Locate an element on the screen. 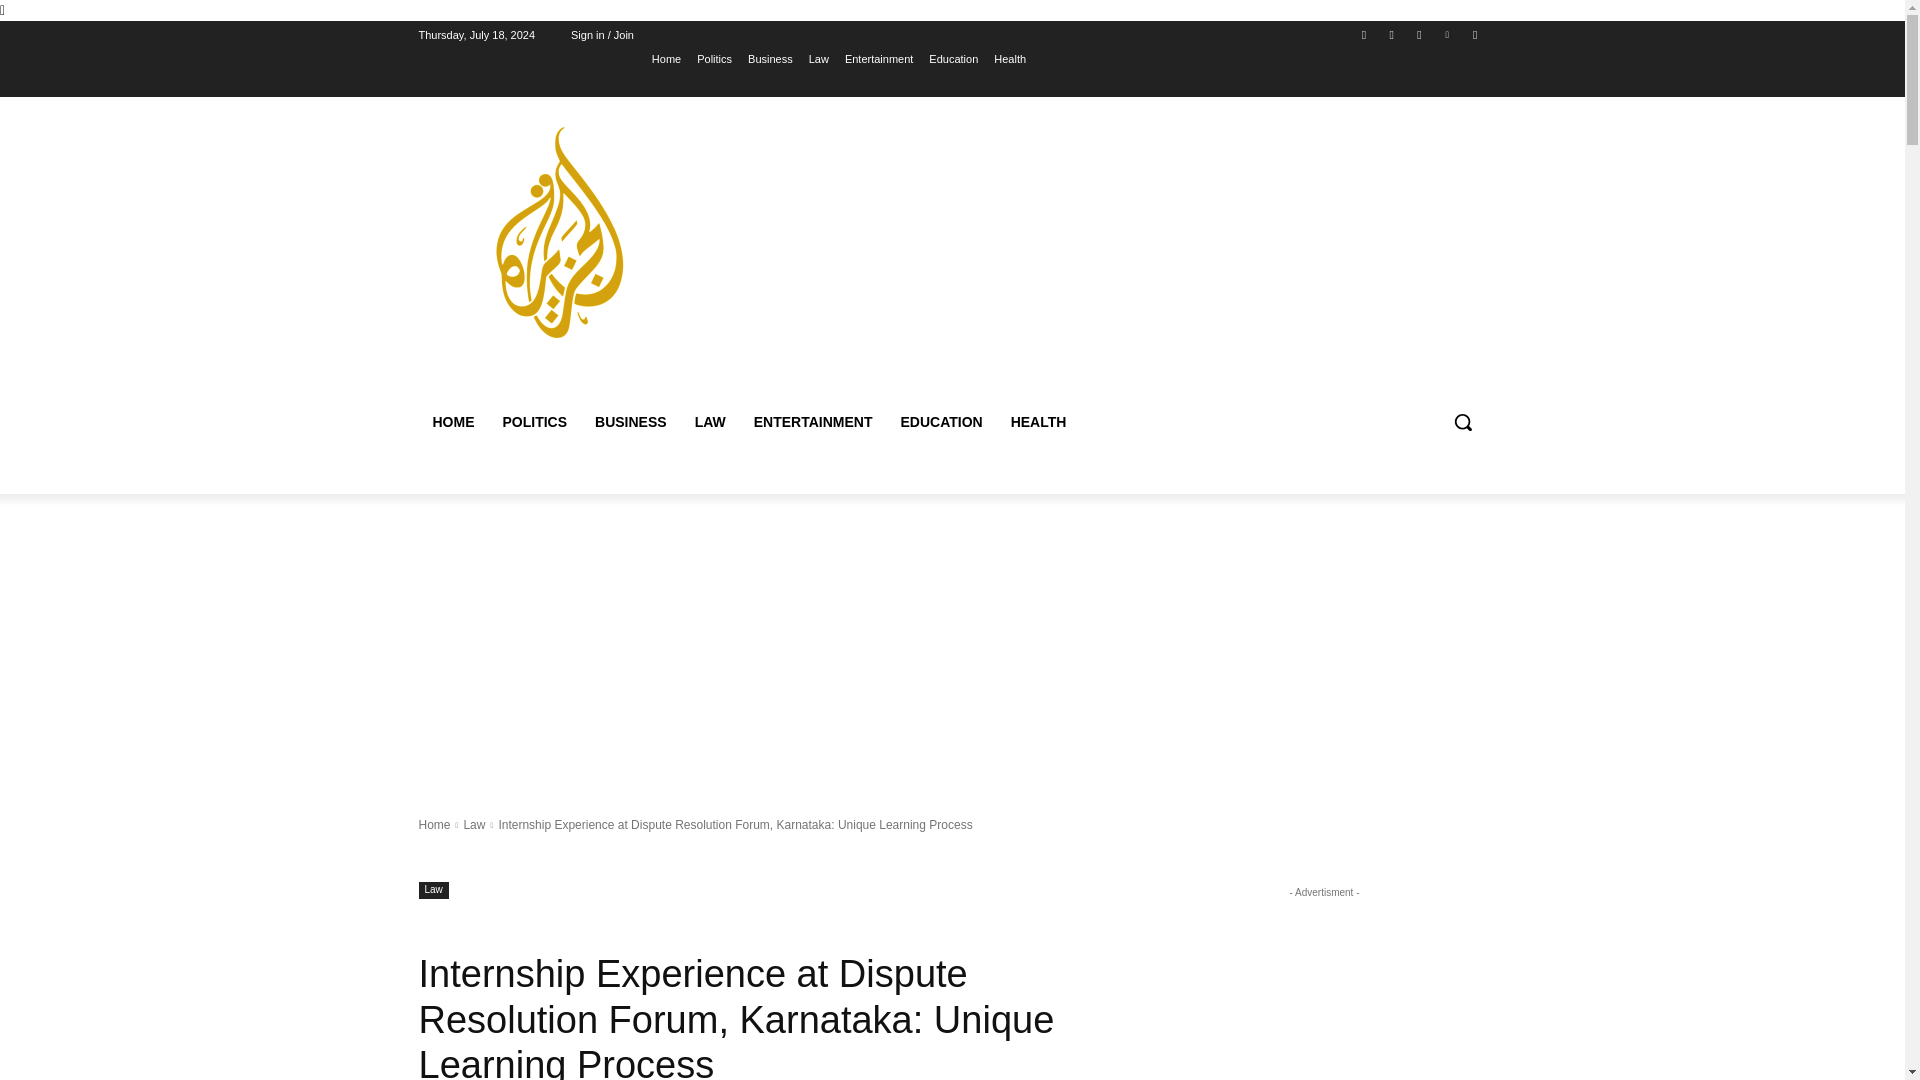 This screenshot has width=1920, height=1080. Business is located at coordinates (770, 59).